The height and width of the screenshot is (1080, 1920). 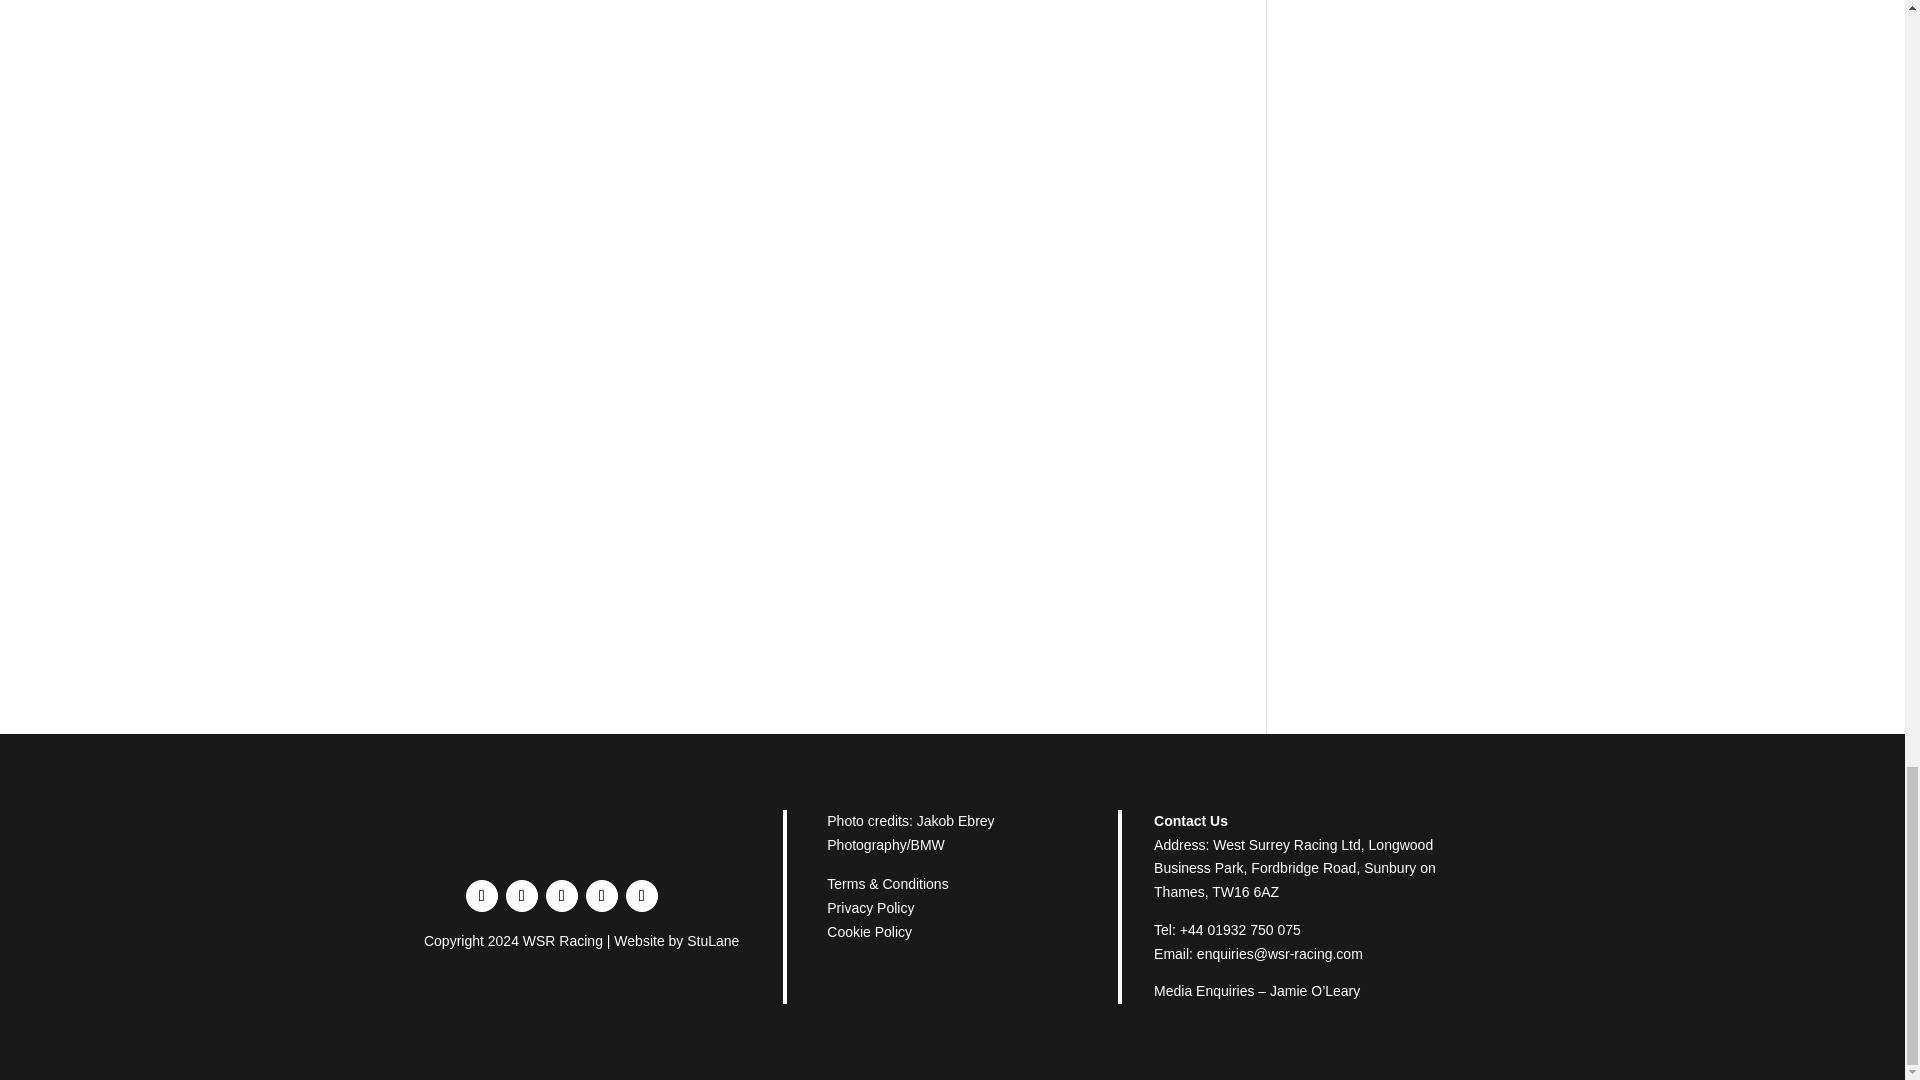 I want to click on Privacy Policy, so click(x=870, y=907).